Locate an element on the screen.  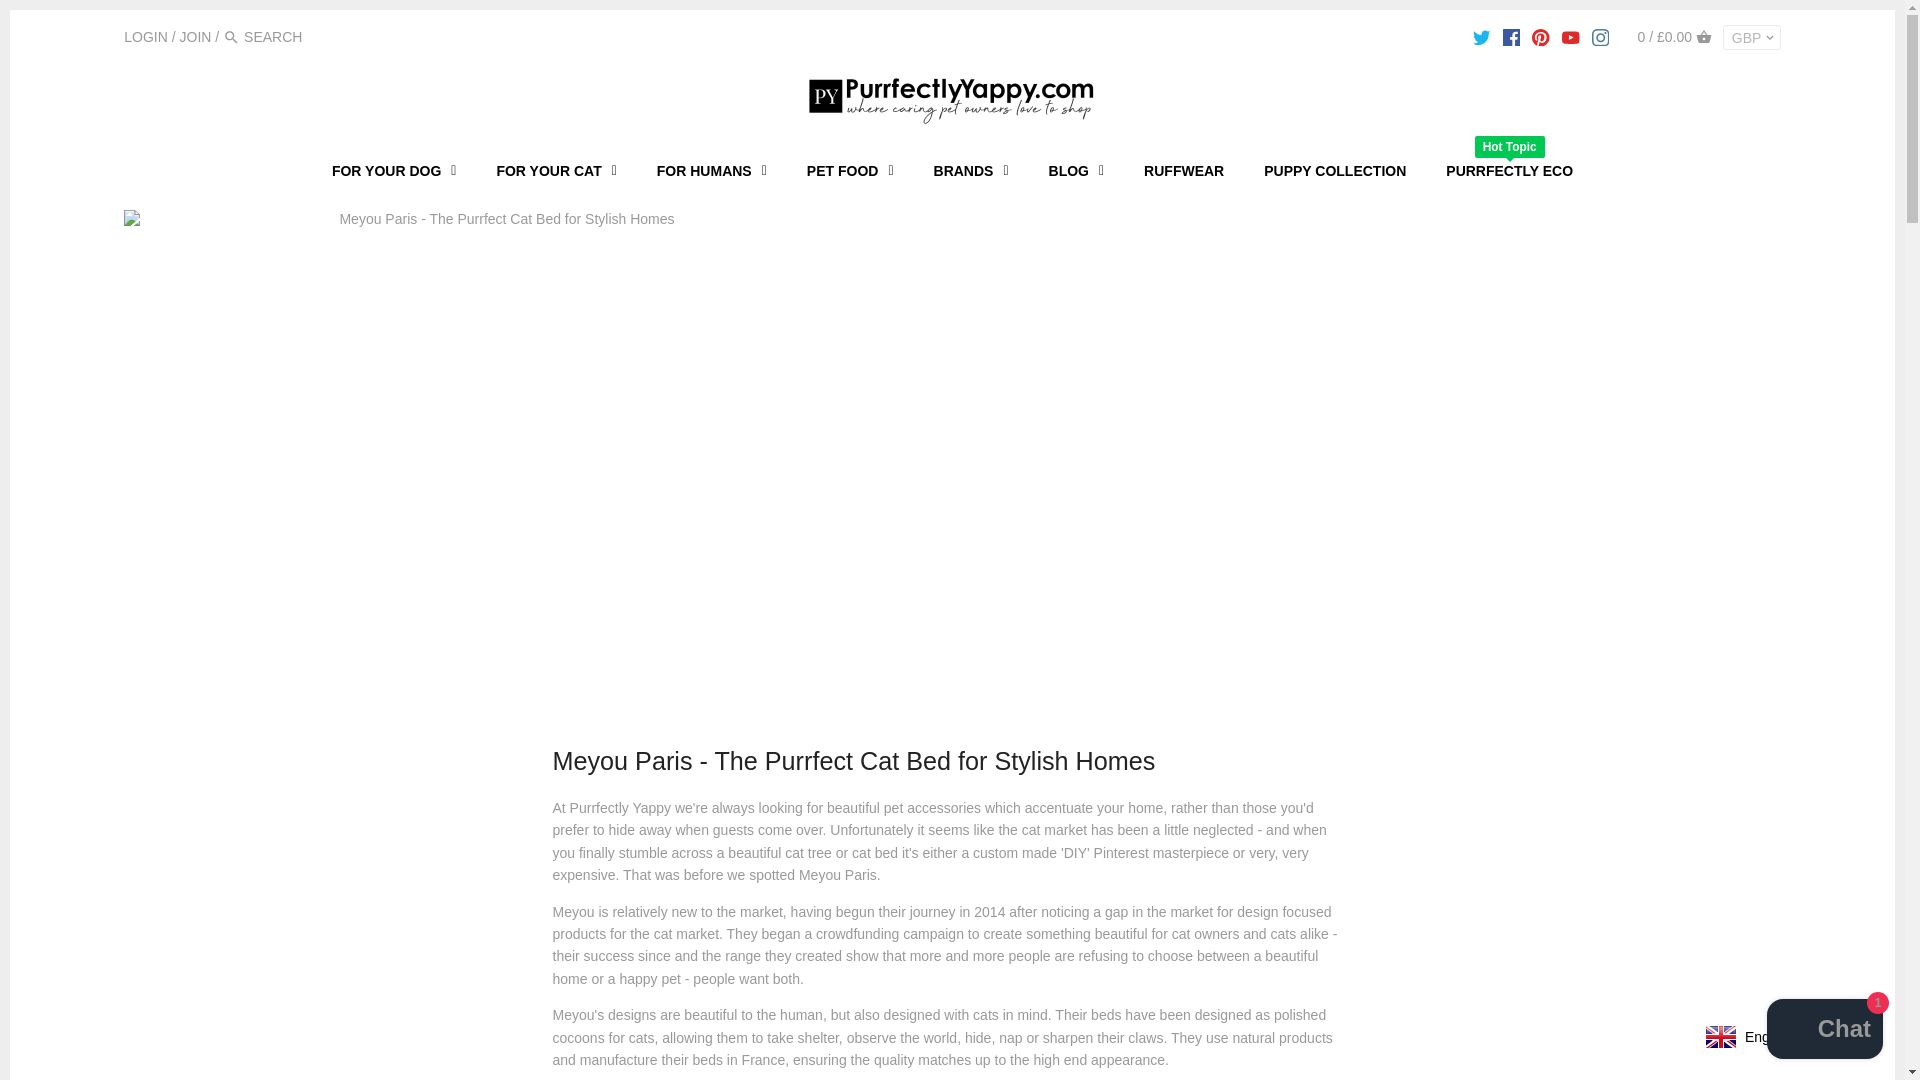
LOGIN is located at coordinates (146, 37).